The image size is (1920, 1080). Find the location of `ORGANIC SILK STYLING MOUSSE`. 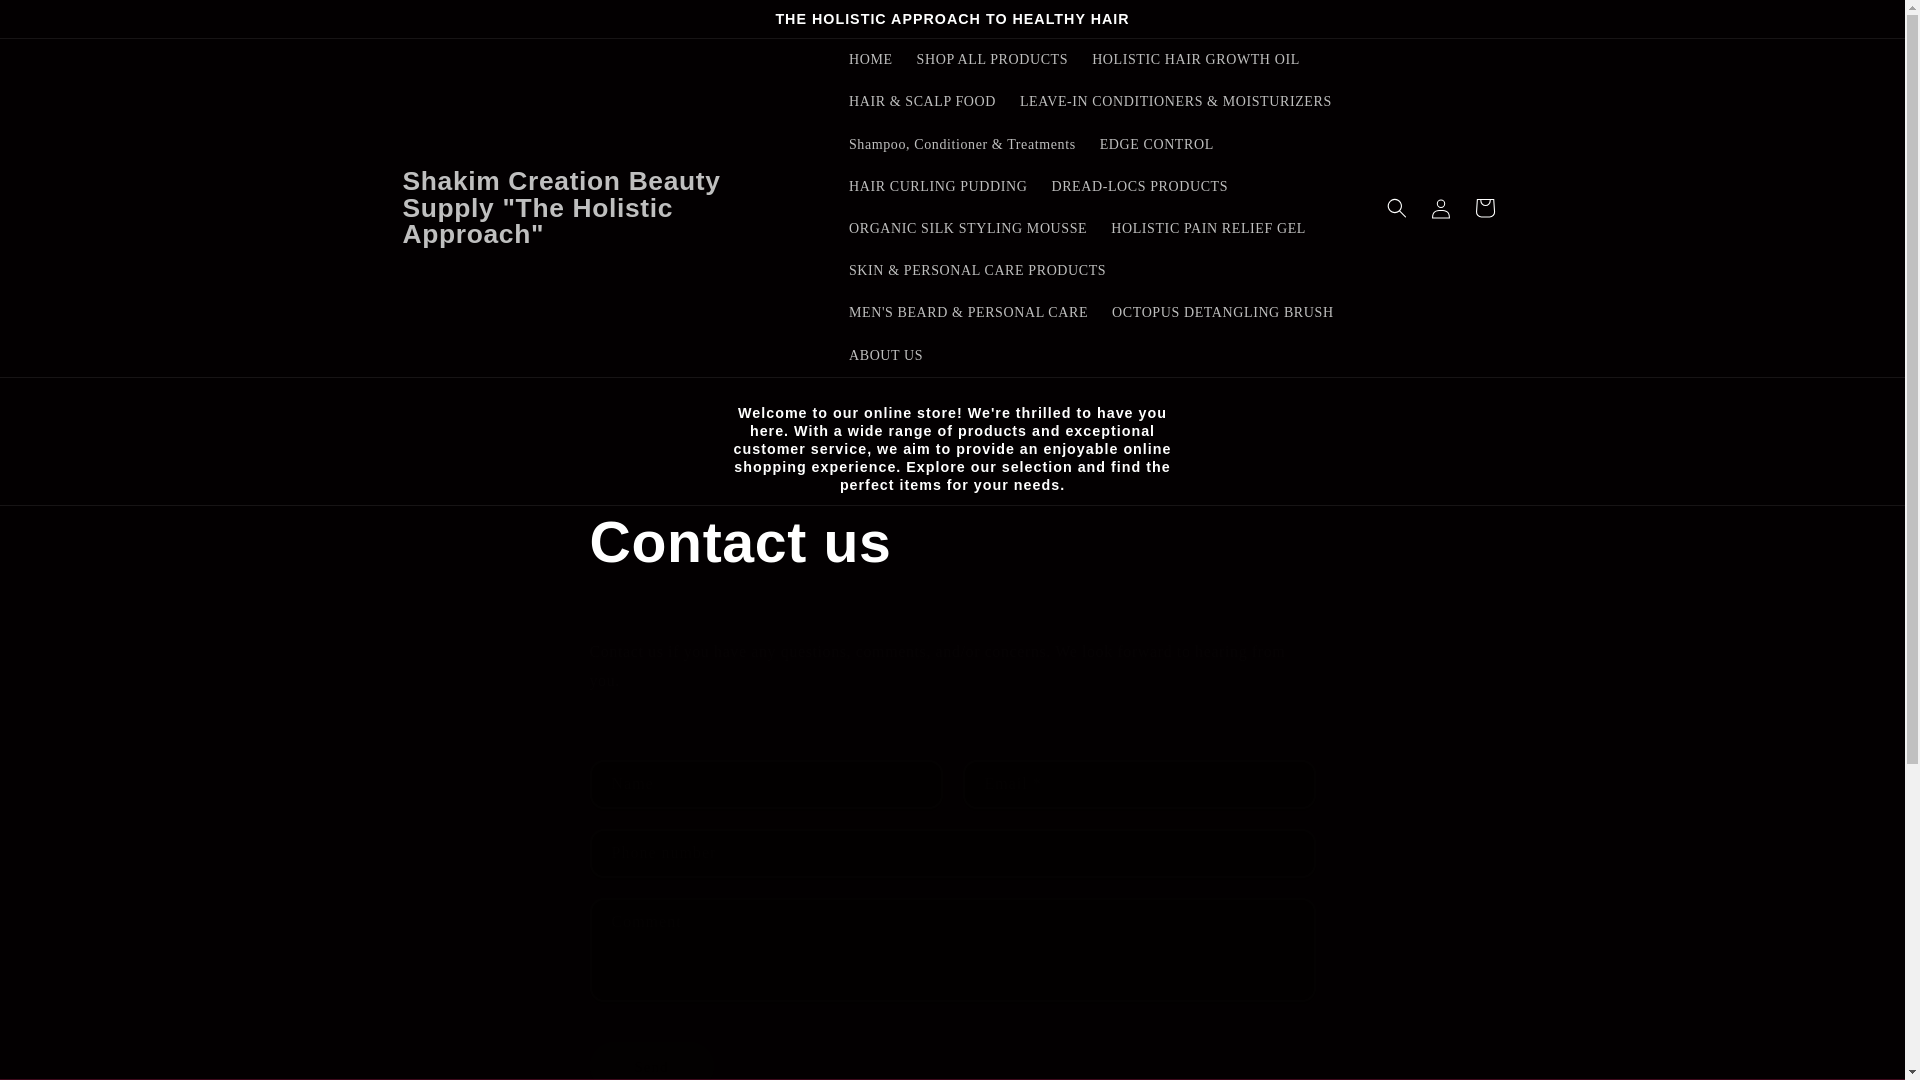

ORGANIC SILK STYLING MOUSSE is located at coordinates (968, 228).